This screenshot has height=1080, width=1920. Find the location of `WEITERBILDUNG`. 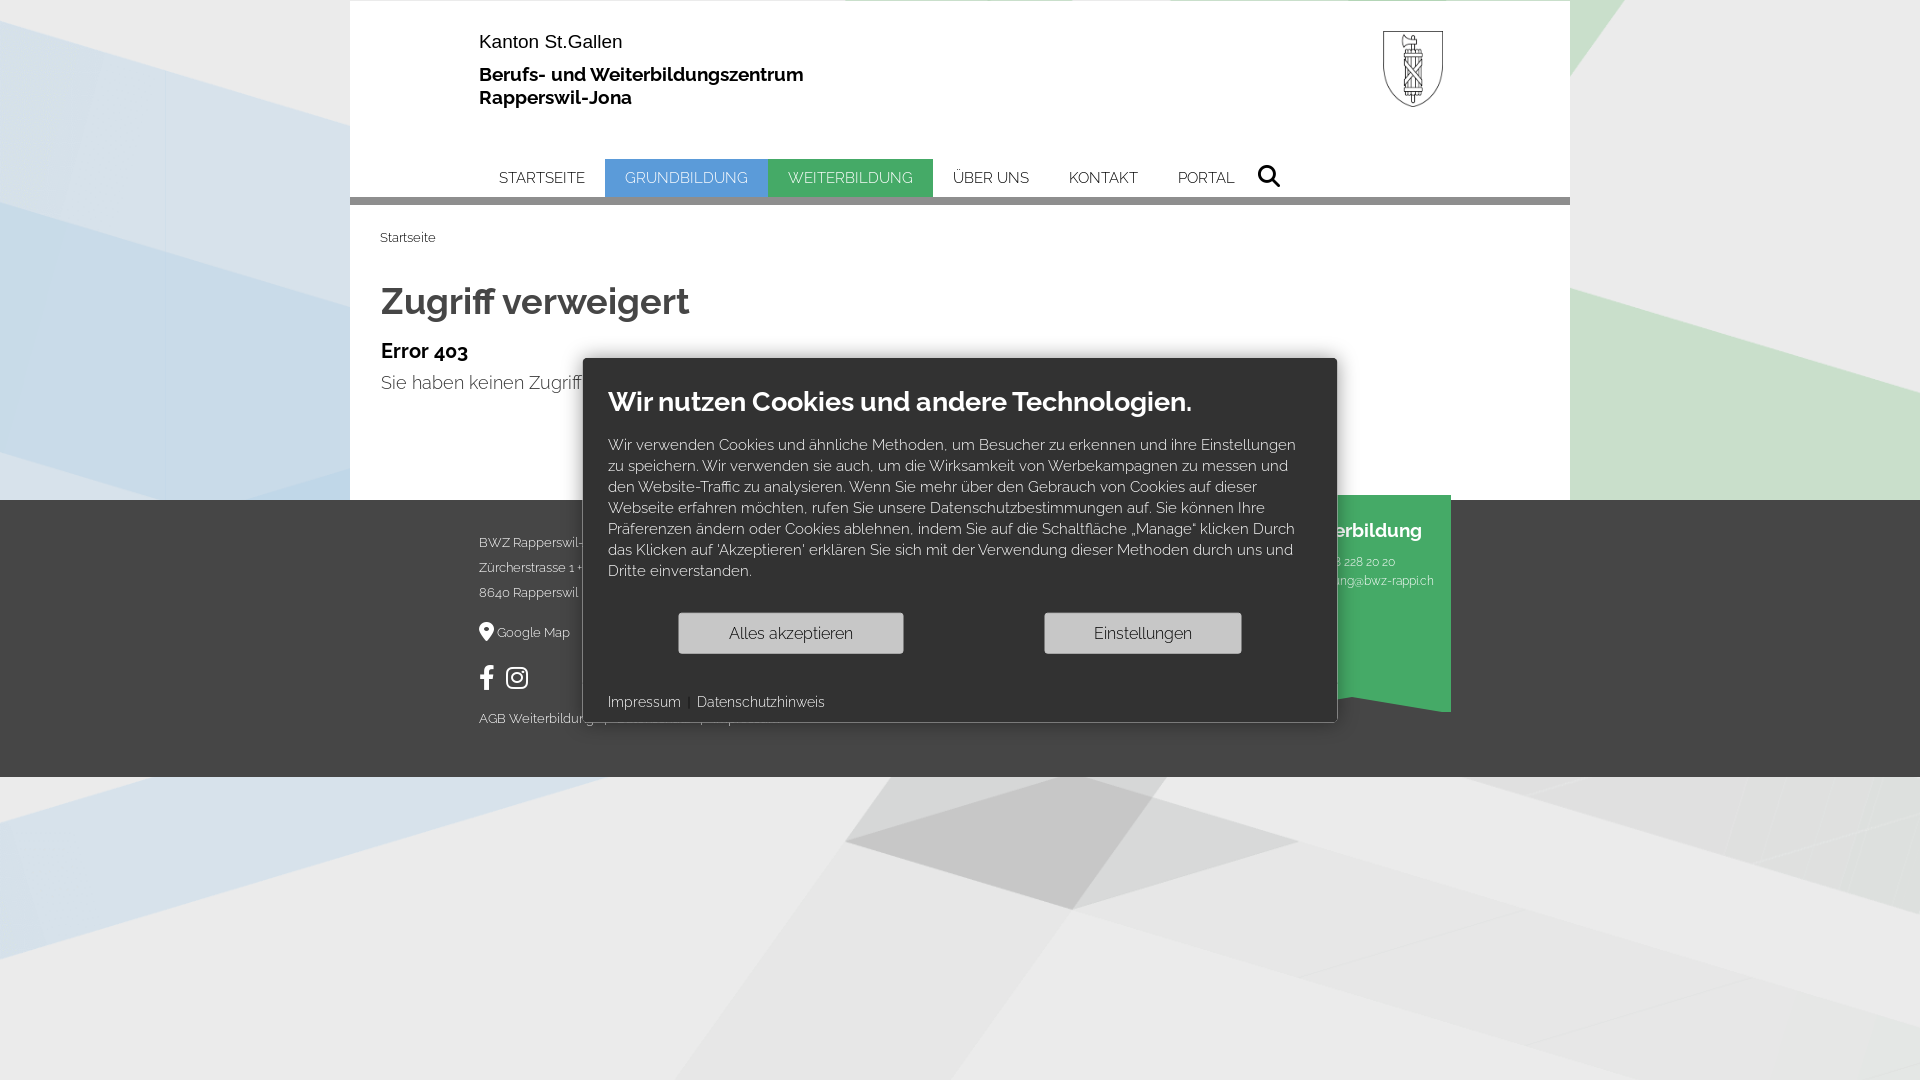

WEITERBILDUNG is located at coordinates (850, 178).